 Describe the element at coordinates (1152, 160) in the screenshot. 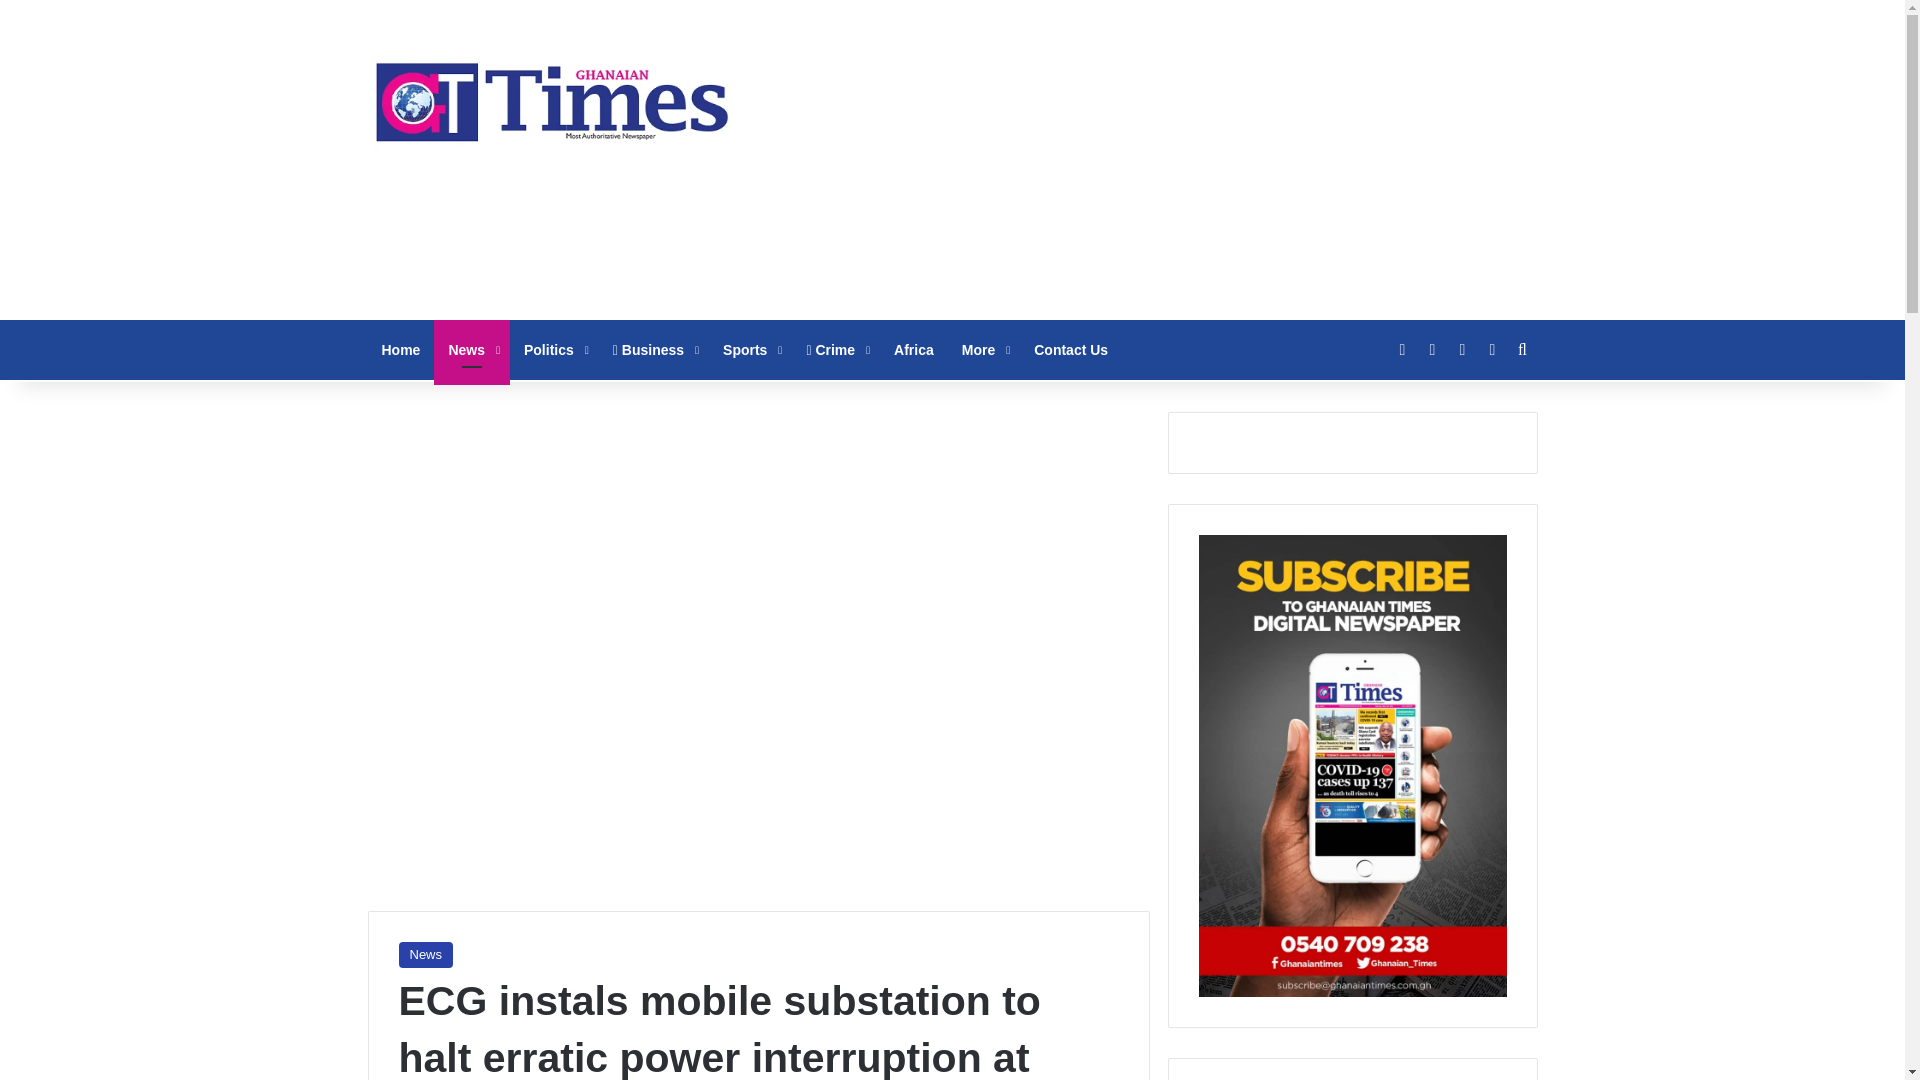

I see `Advertisement` at that location.